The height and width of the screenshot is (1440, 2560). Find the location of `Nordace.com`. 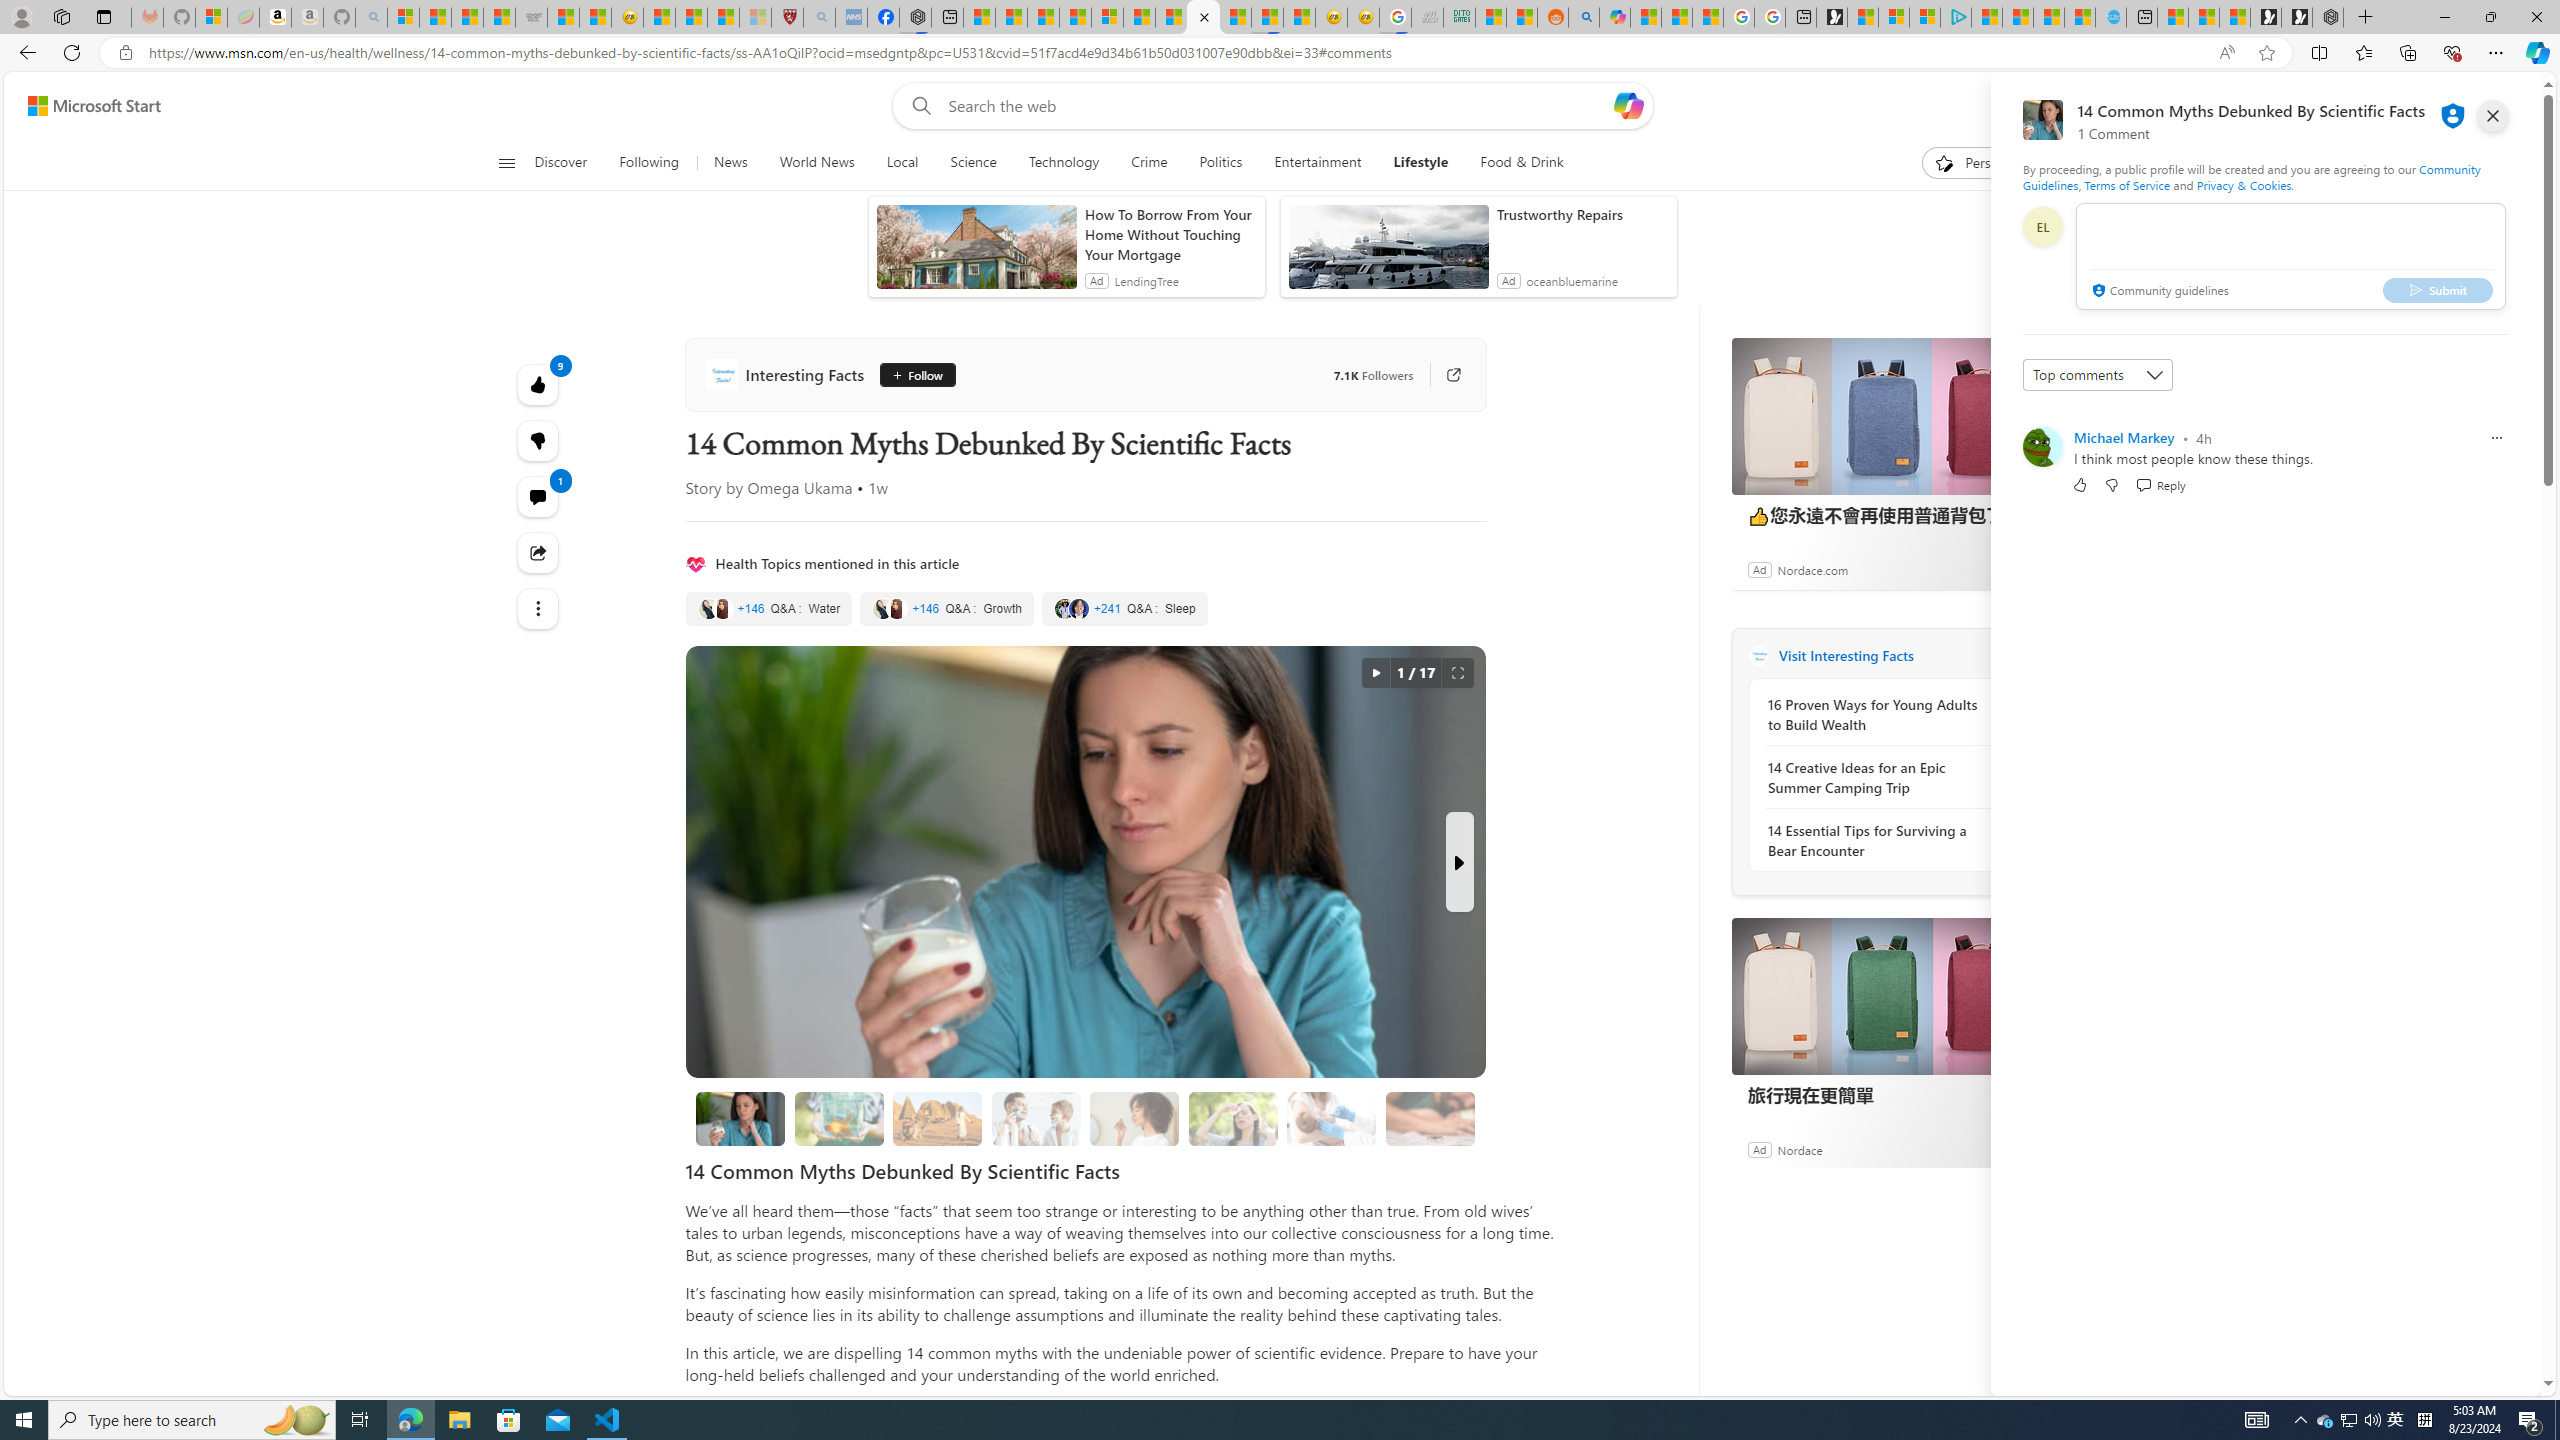

Nordace.com is located at coordinates (1812, 569).